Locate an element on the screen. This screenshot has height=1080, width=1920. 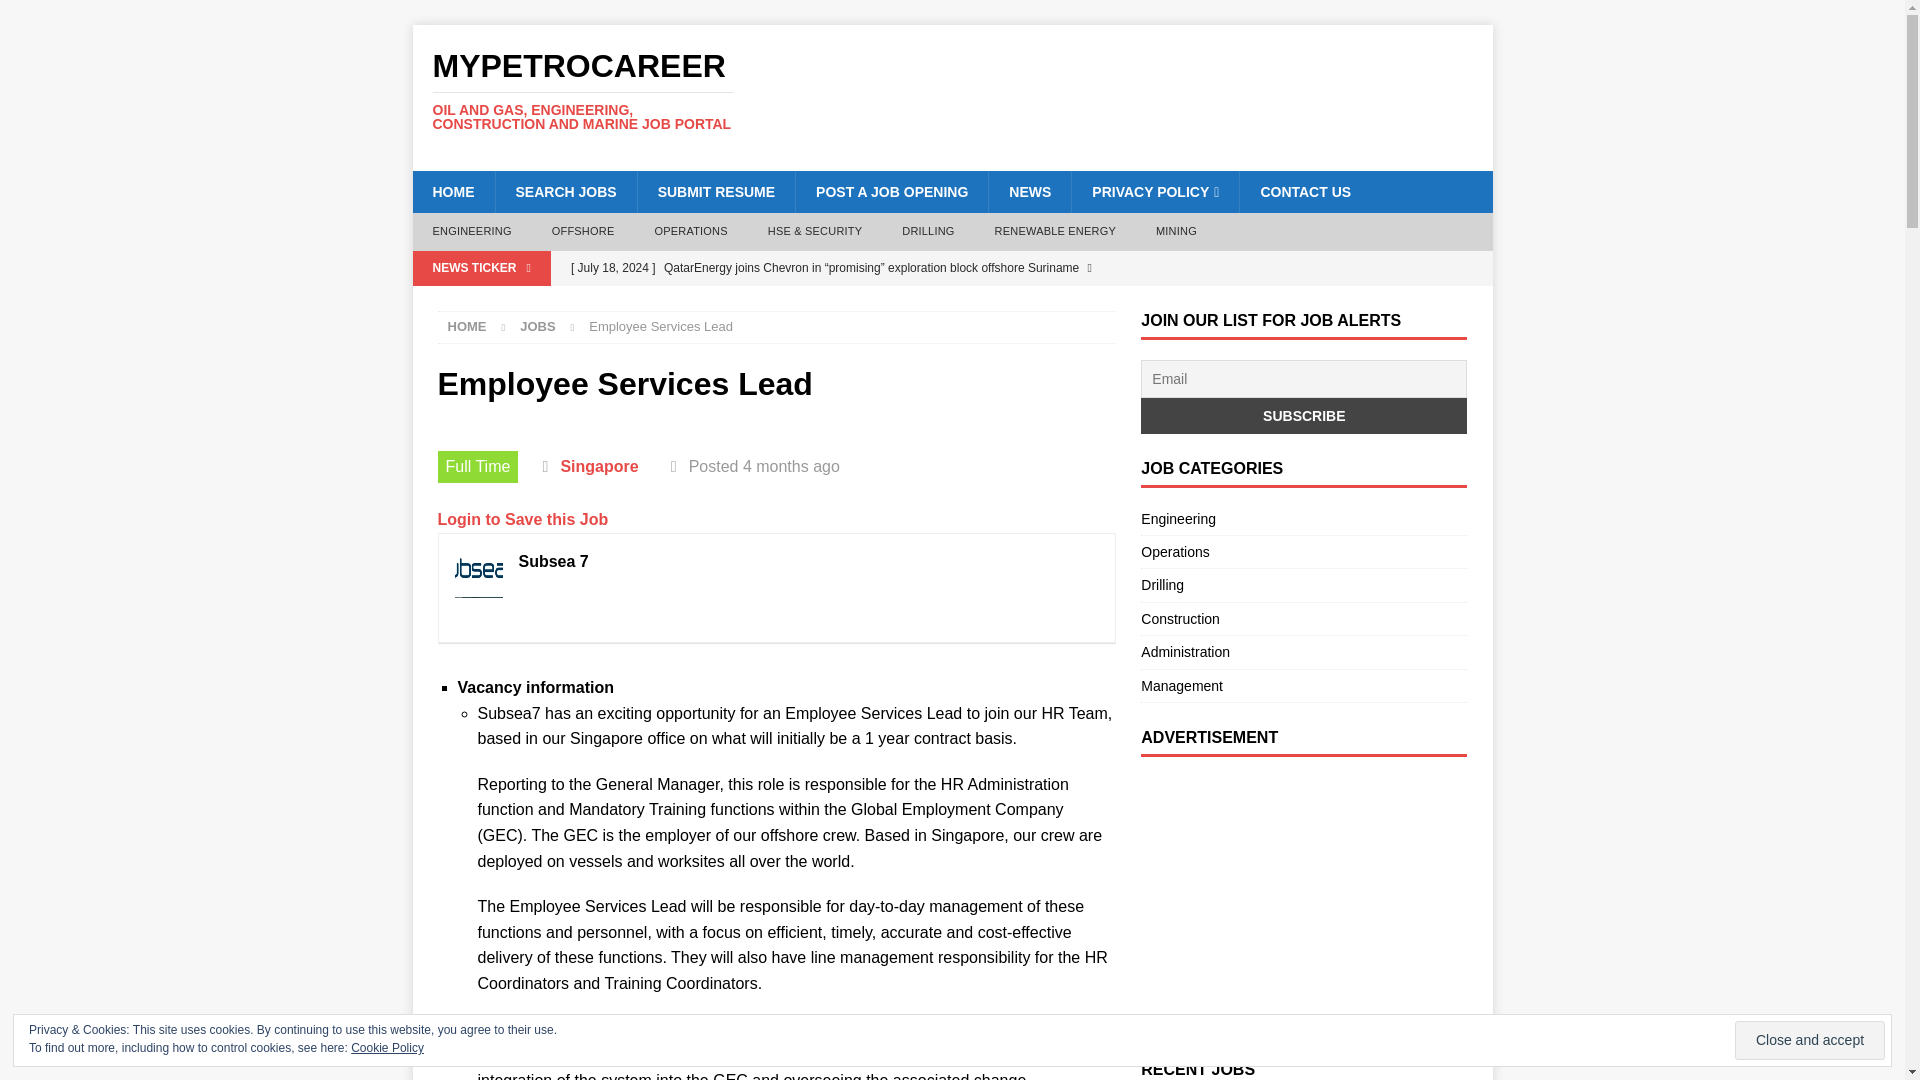
NEWS is located at coordinates (1030, 191).